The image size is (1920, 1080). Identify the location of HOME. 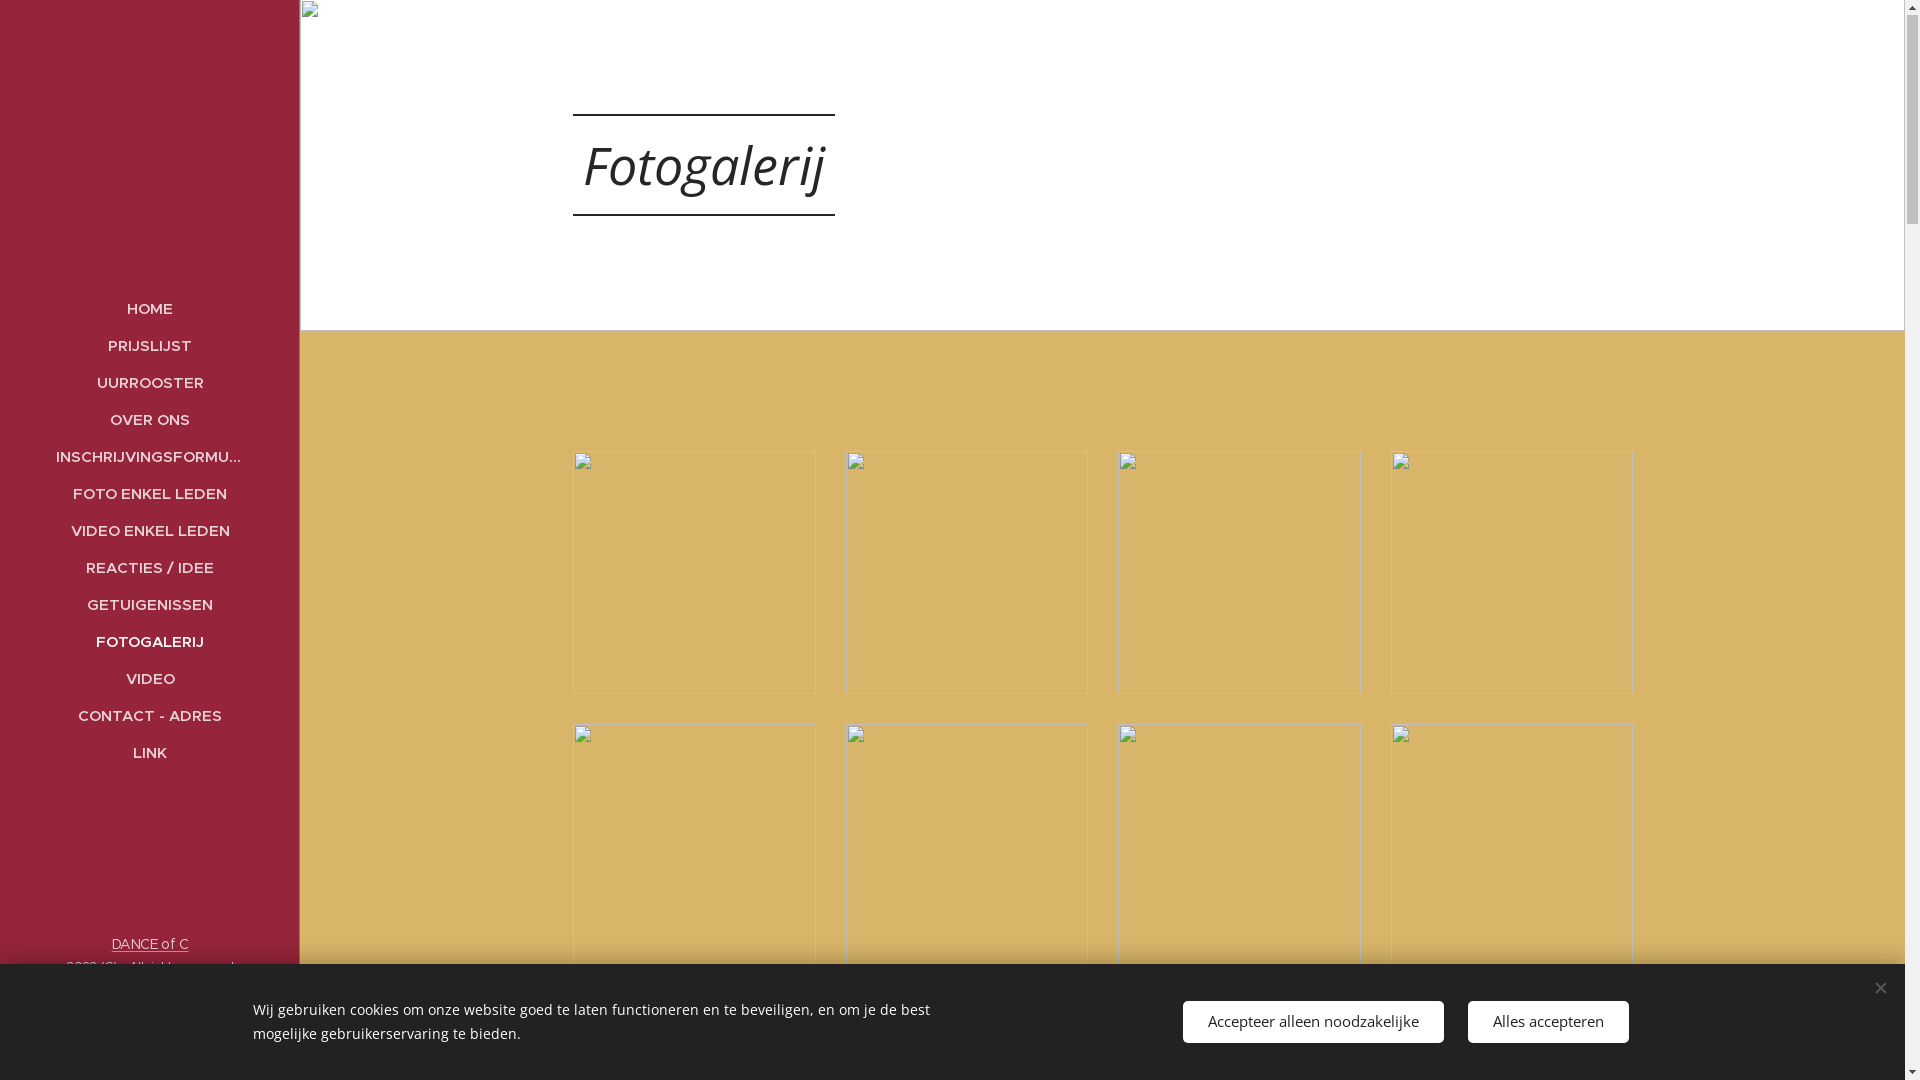
(150, 310).